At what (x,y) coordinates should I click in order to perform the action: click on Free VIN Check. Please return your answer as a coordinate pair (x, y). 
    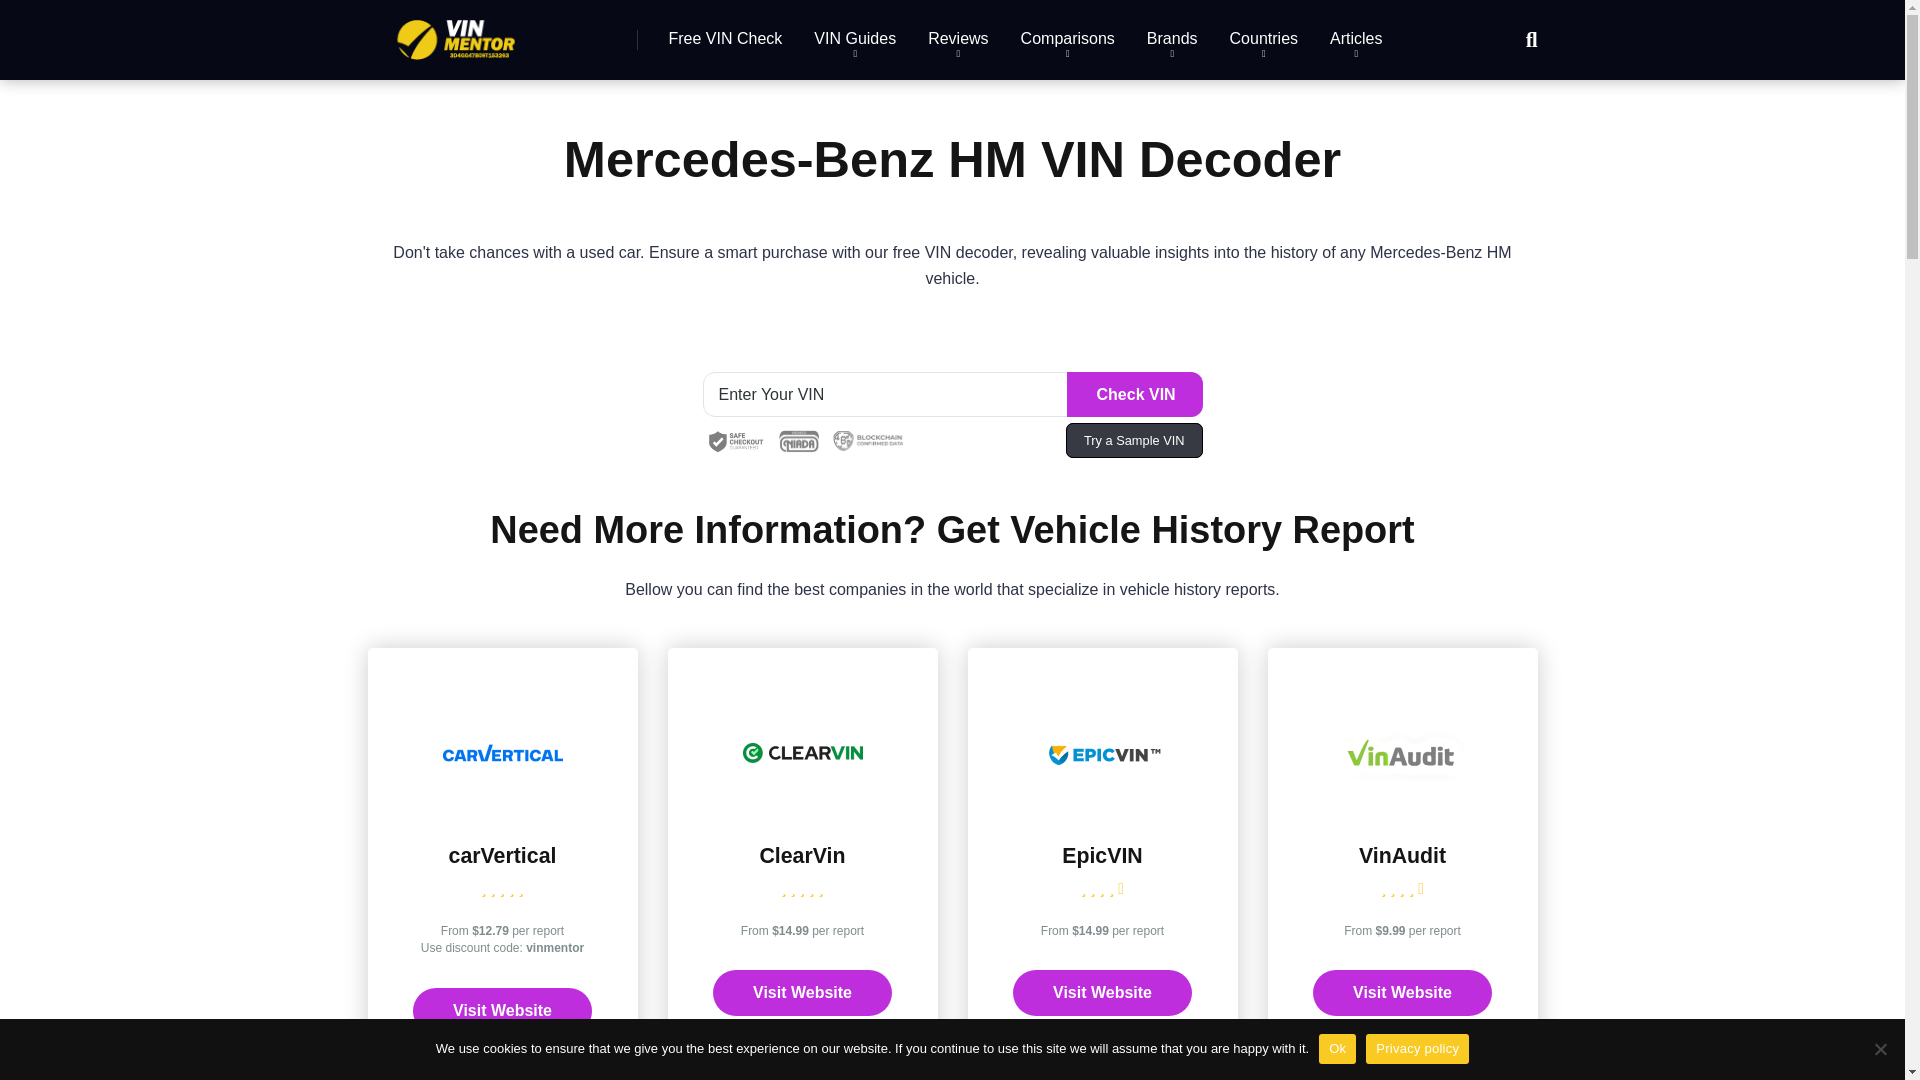
    Looking at the image, I should click on (725, 40).